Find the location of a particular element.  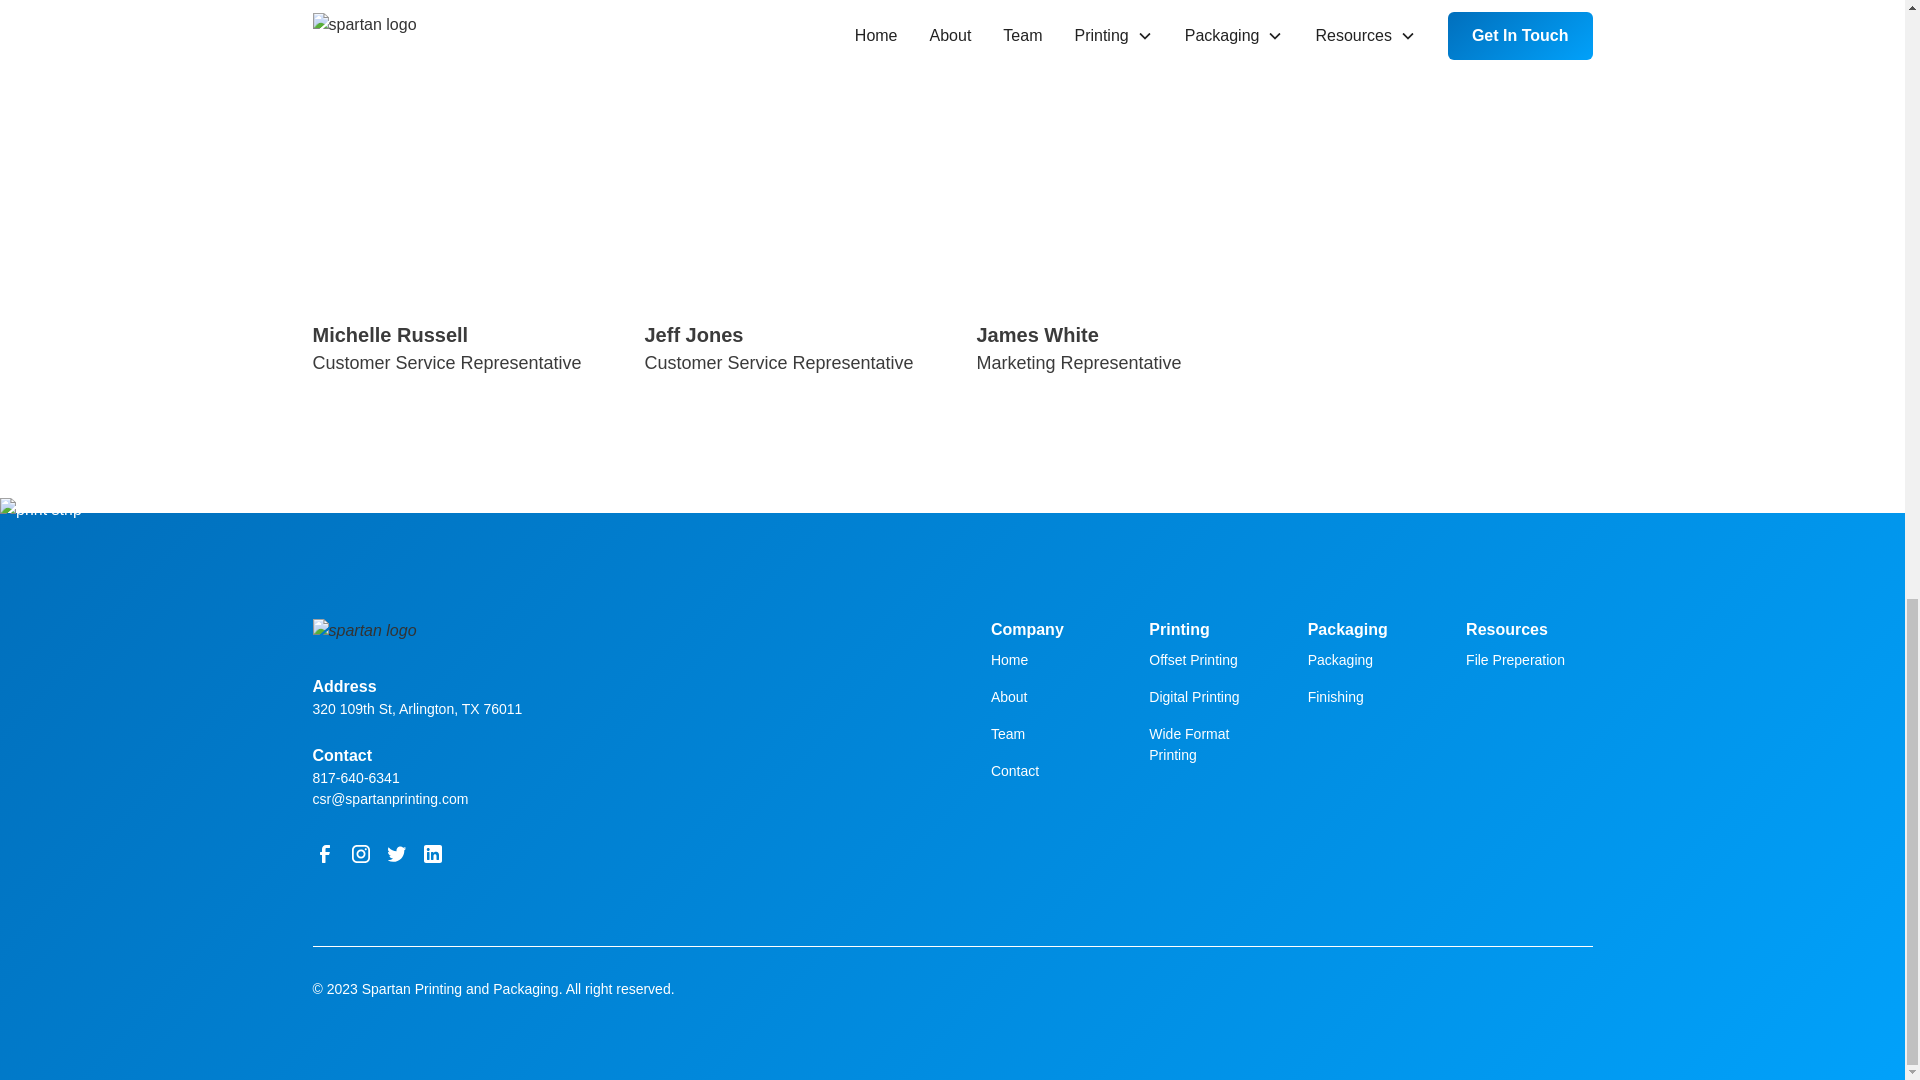

Home is located at coordinates (1008, 660).